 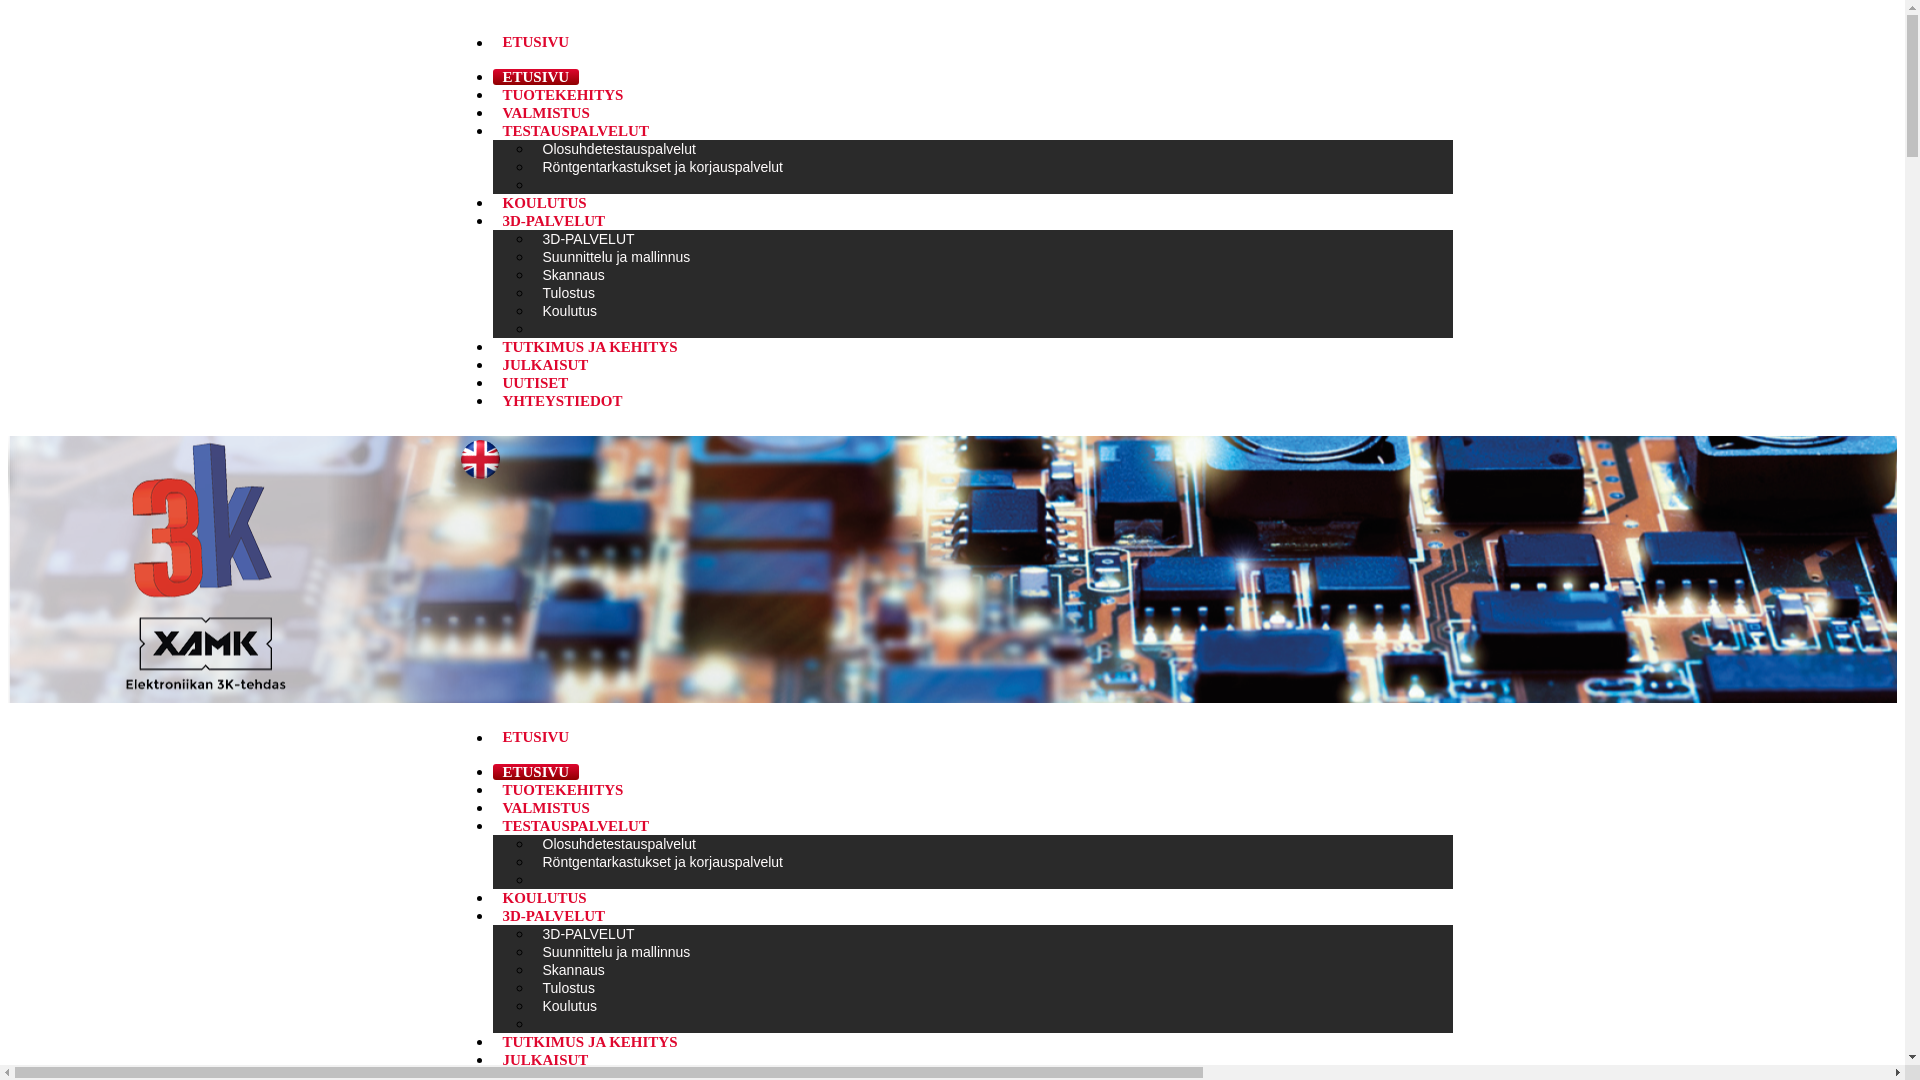 What do you see at coordinates (544, 365) in the screenshot?
I see `JULKAISUT` at bounding box center [544, 365].